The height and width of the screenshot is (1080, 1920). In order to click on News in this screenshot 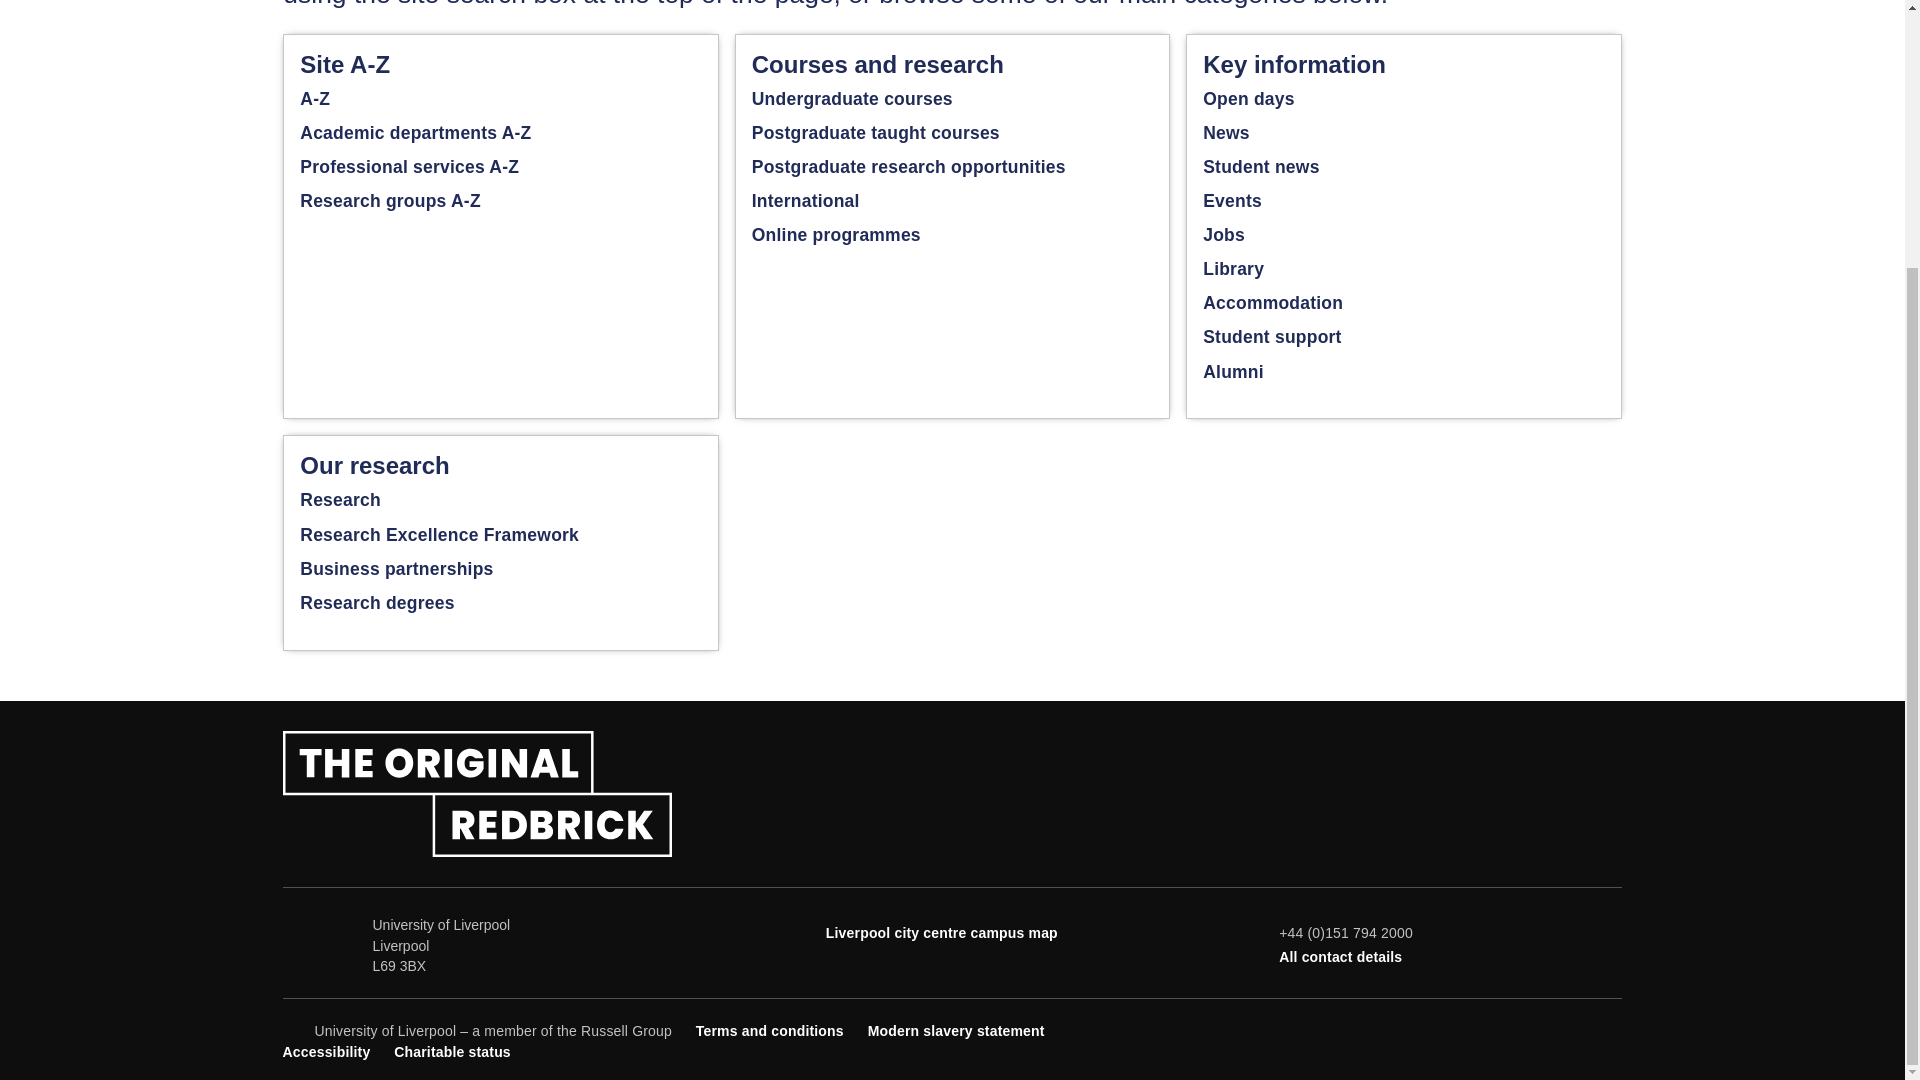, I will do `click(1261, 166)`.